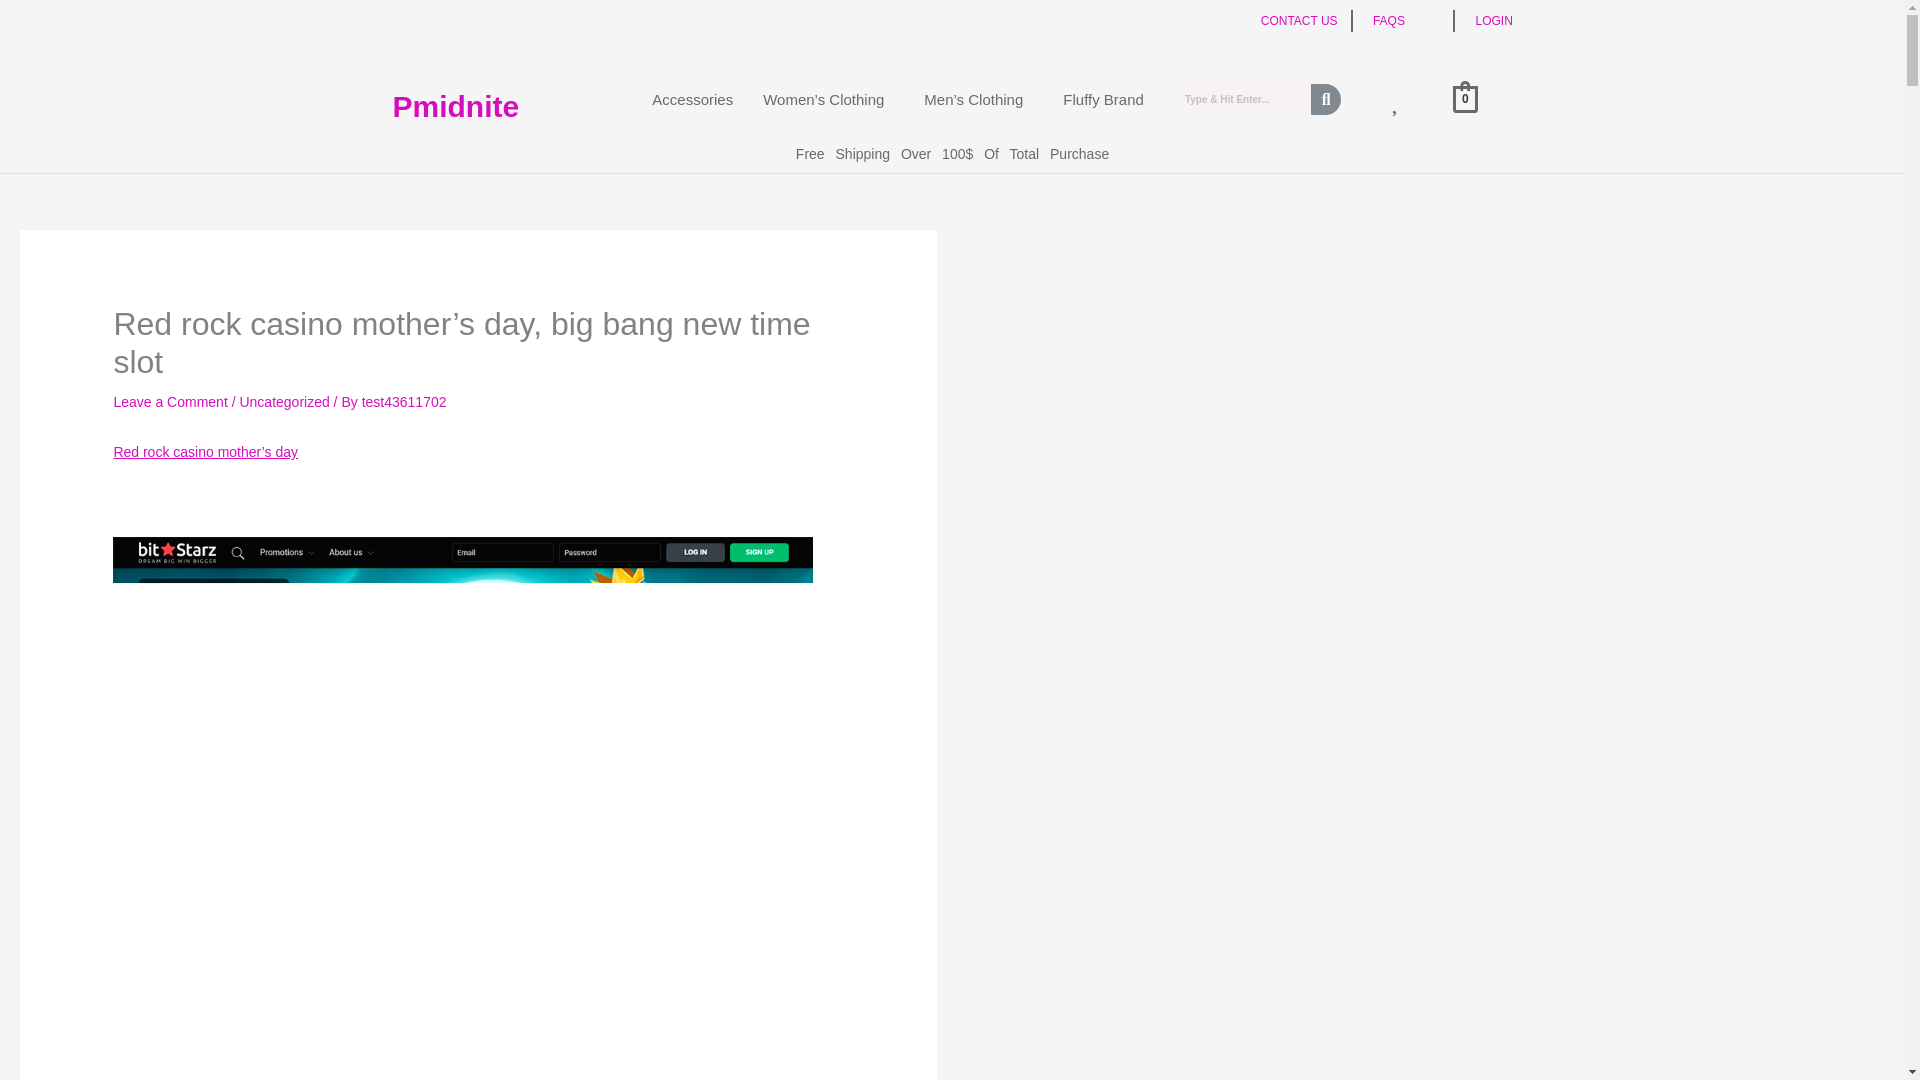  What do you see at coordinates (1300, 21) in the screenshot?
I see `CONTACT US` at bounding box center [1300, 21].